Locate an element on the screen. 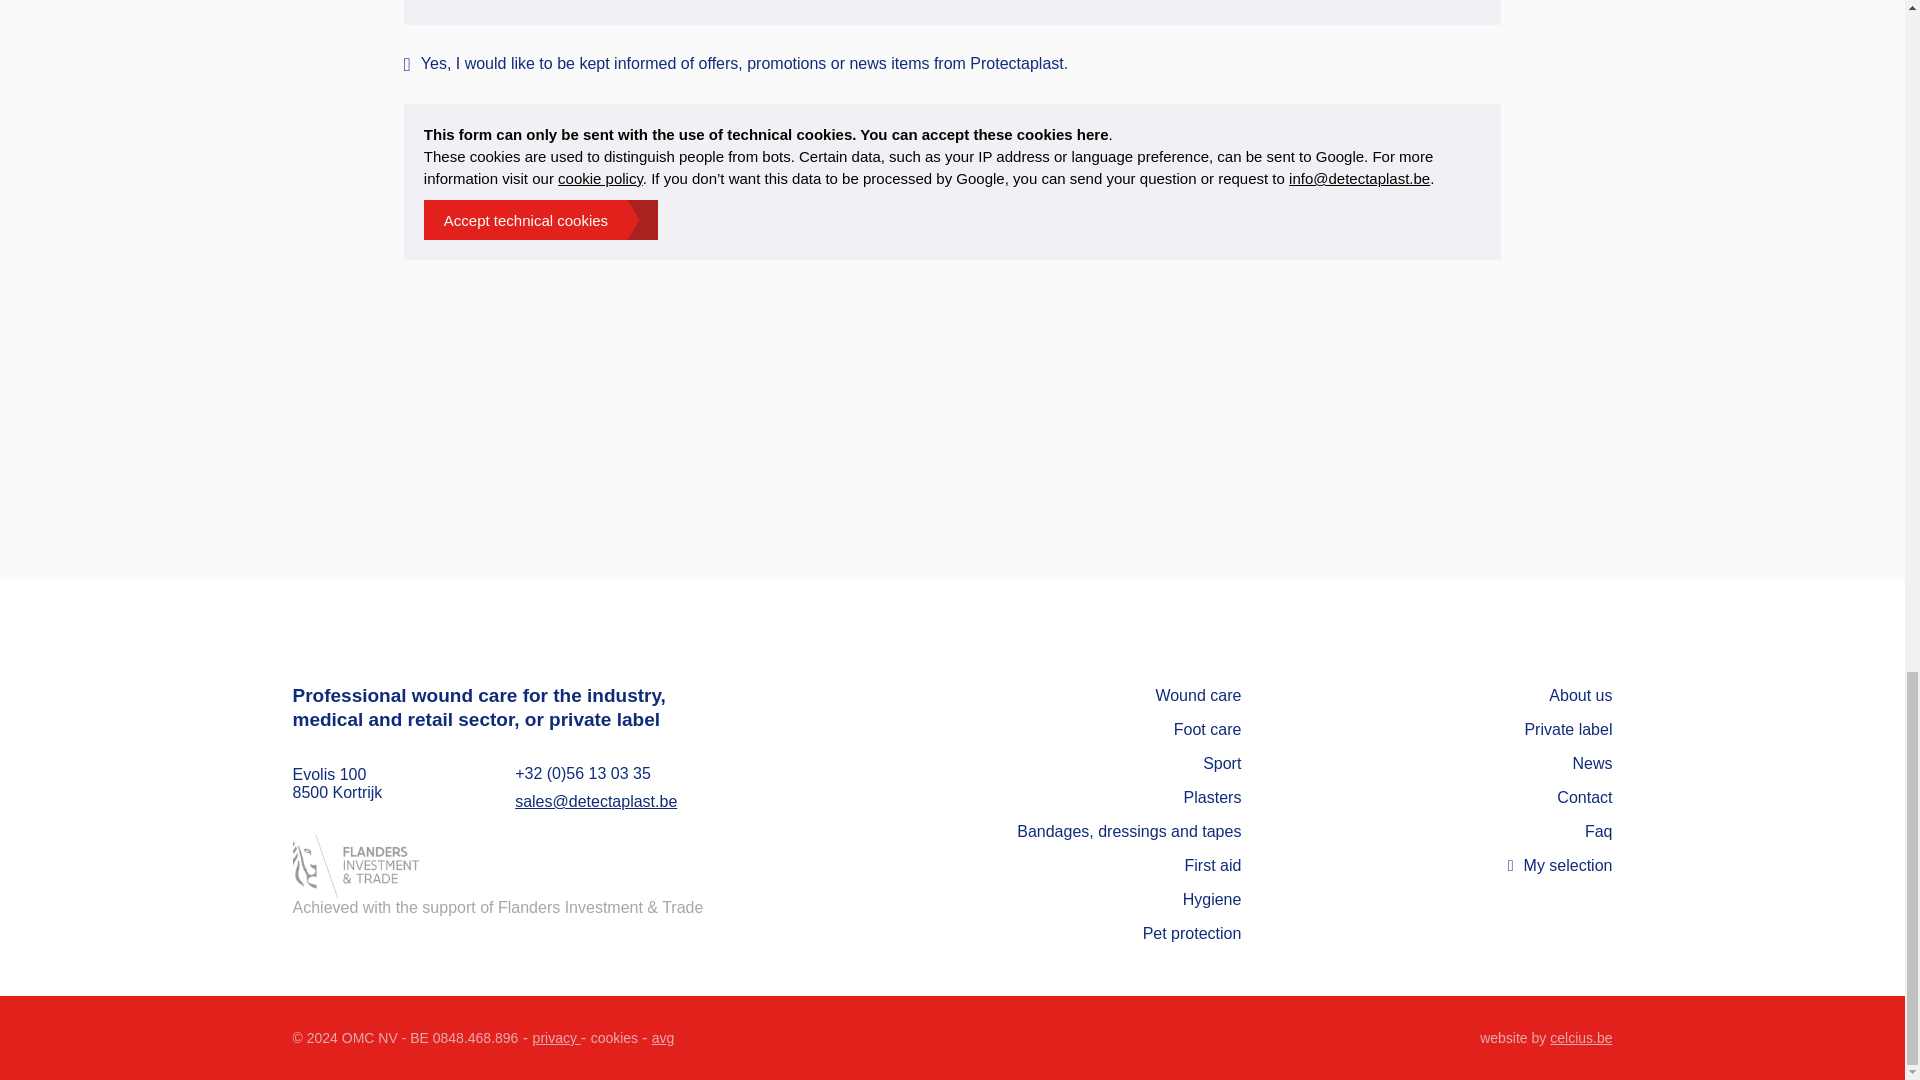 The width and height of the screenshot is (1920, 1080). privacy is located at coordinates (557, 1038).